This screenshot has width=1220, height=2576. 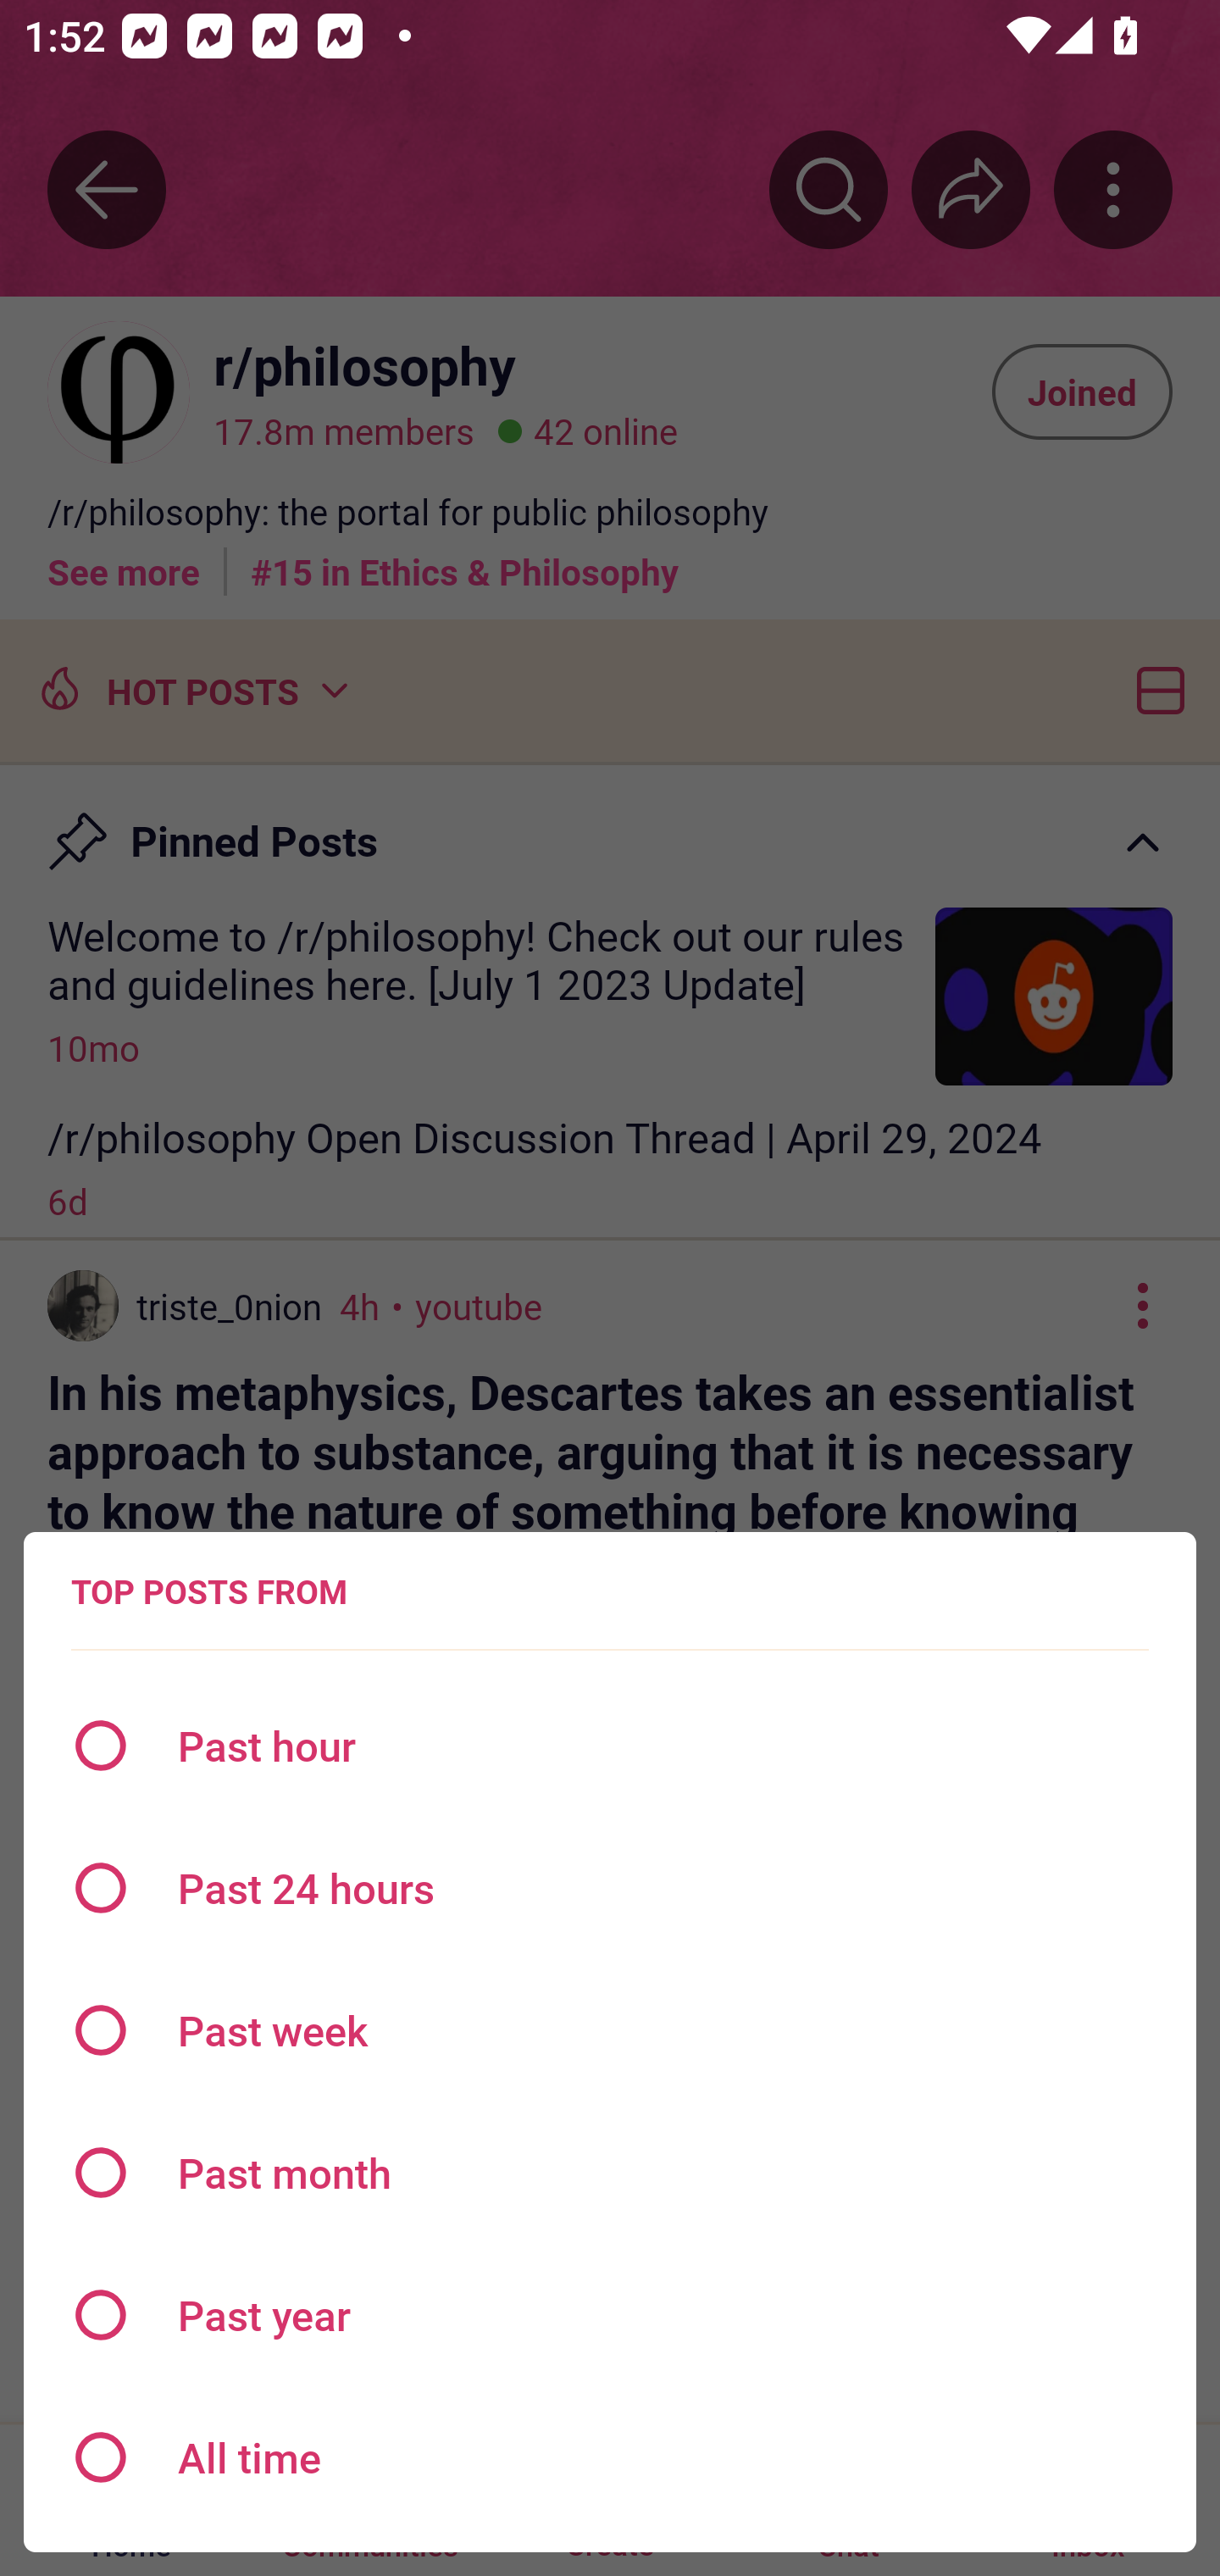 I want to click on Past hour, so click(x=610, y=1746).